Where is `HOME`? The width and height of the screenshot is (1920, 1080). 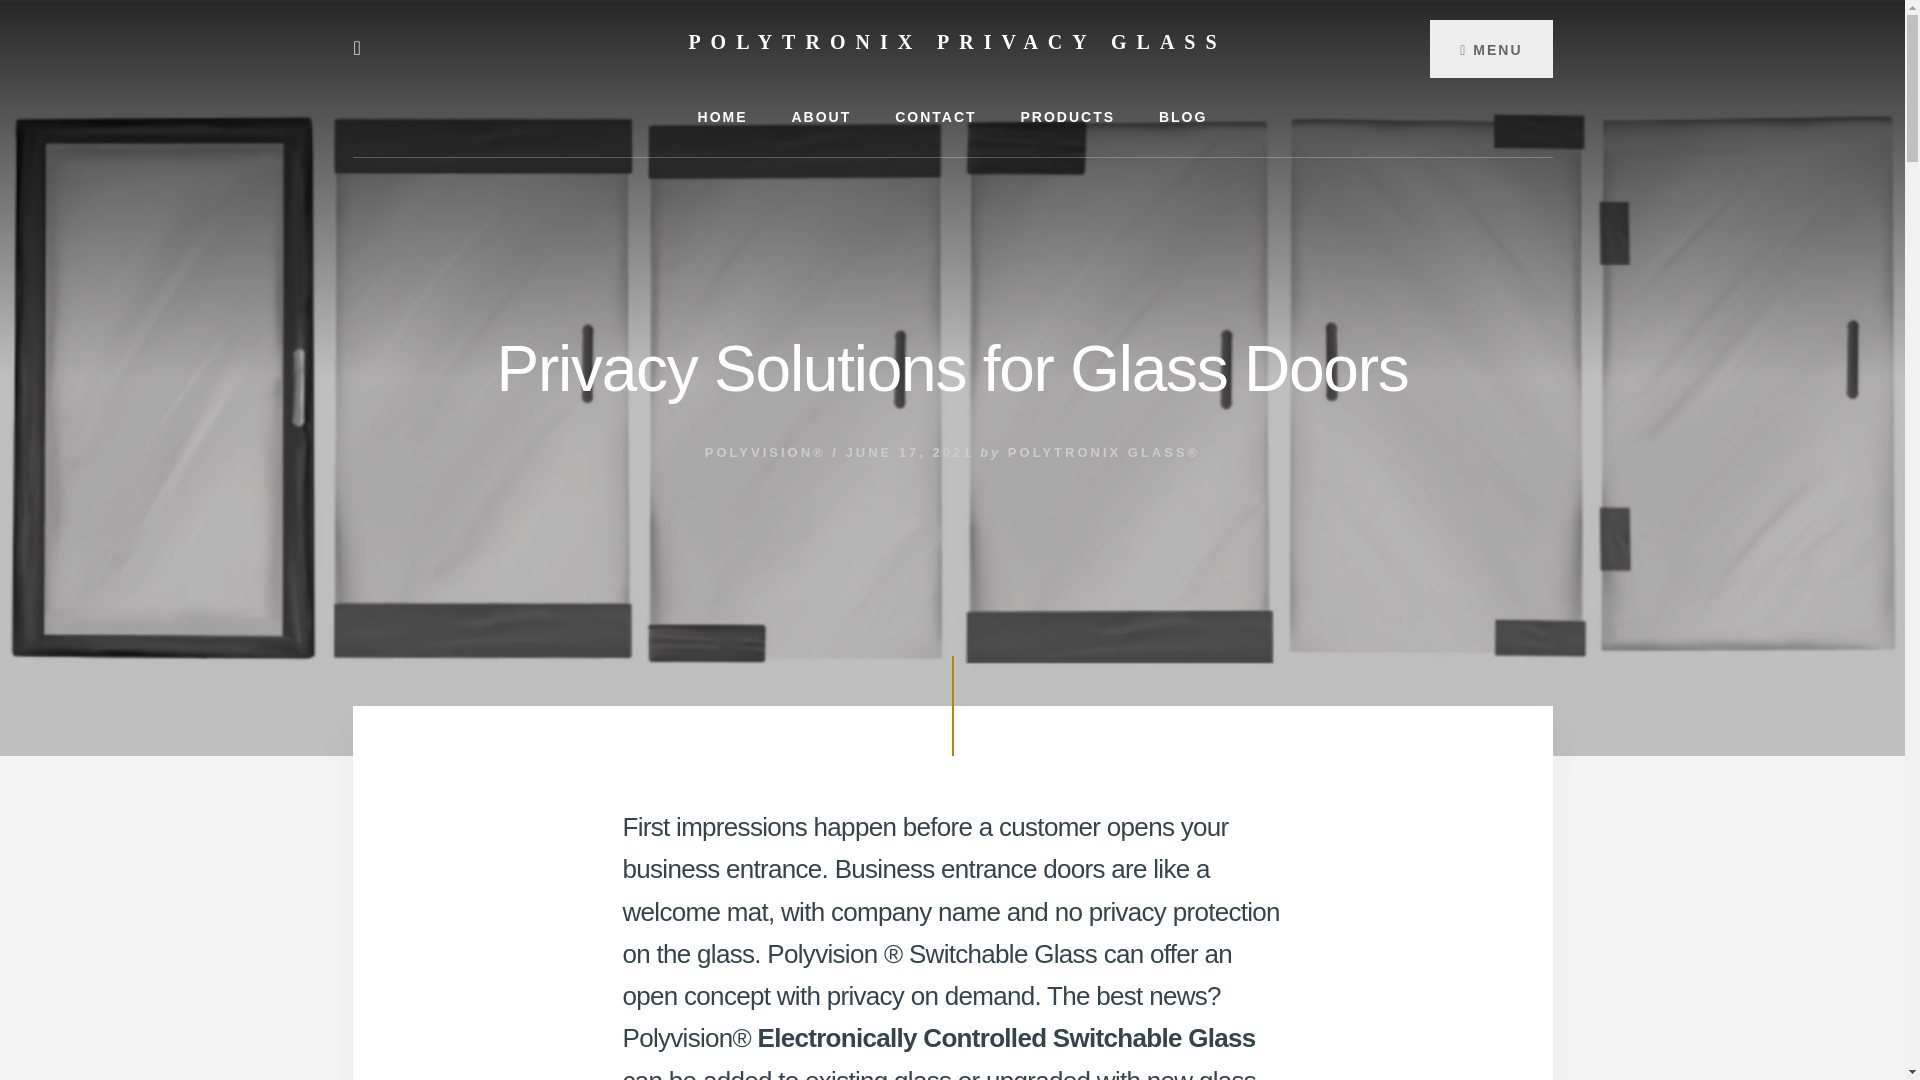 HOME is located at coordinates (722, 116).